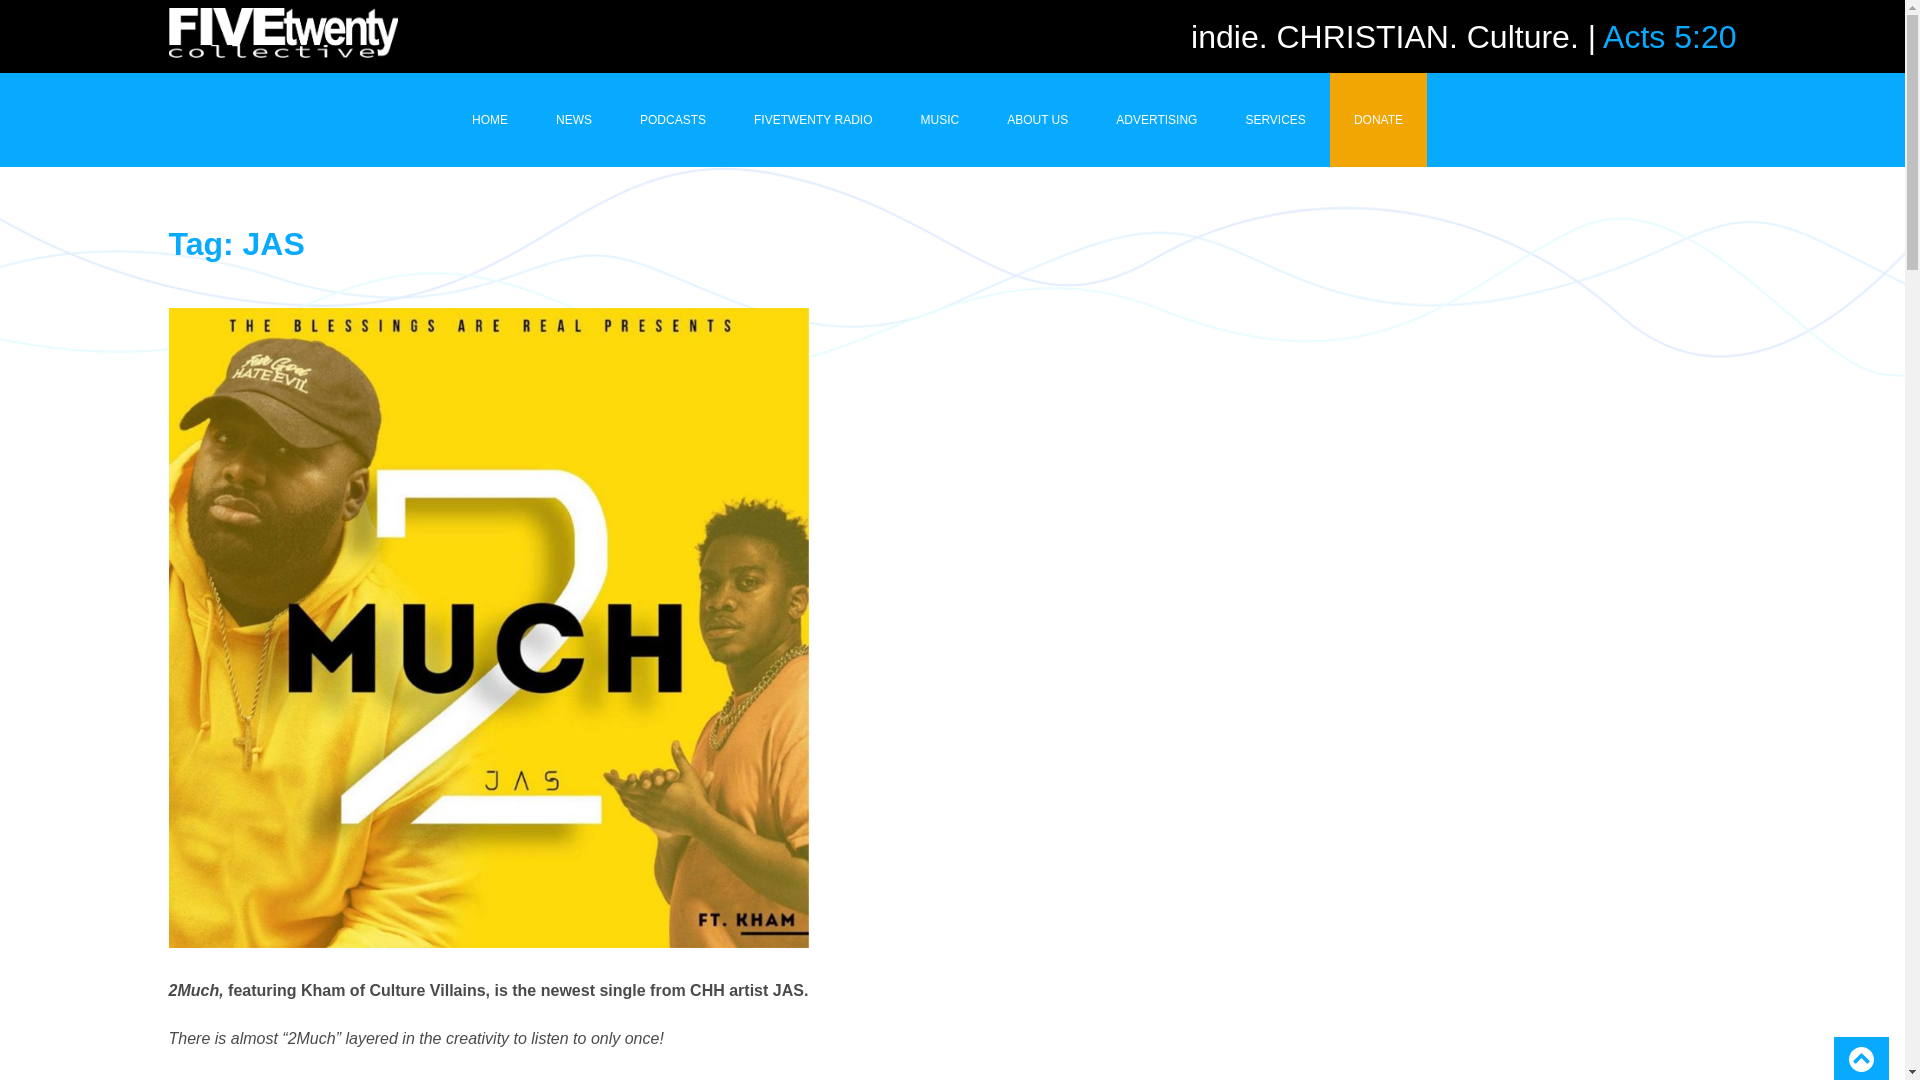 The image size is (1920, 1080). I want to click on NEWS, so click(574, 120).